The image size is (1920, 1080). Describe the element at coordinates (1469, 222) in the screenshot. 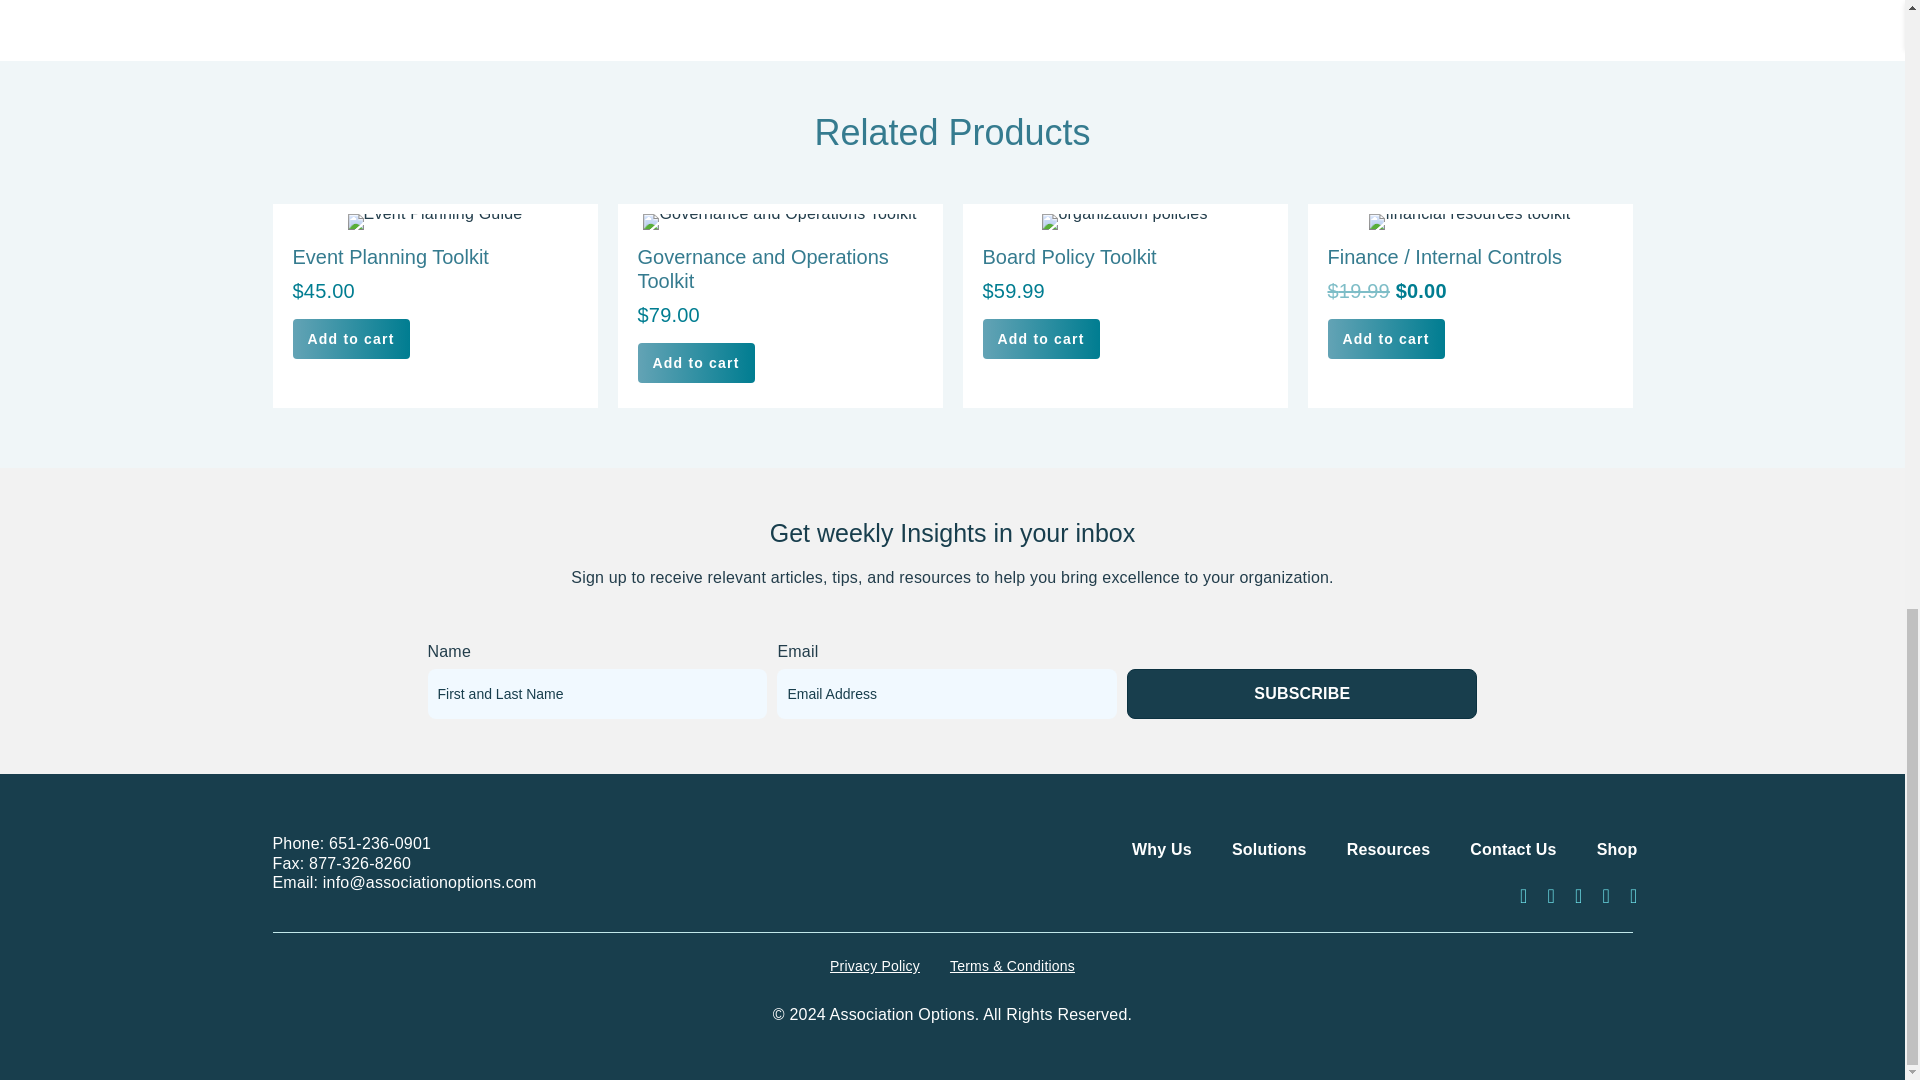

I see `financial-toolkit` at that location.